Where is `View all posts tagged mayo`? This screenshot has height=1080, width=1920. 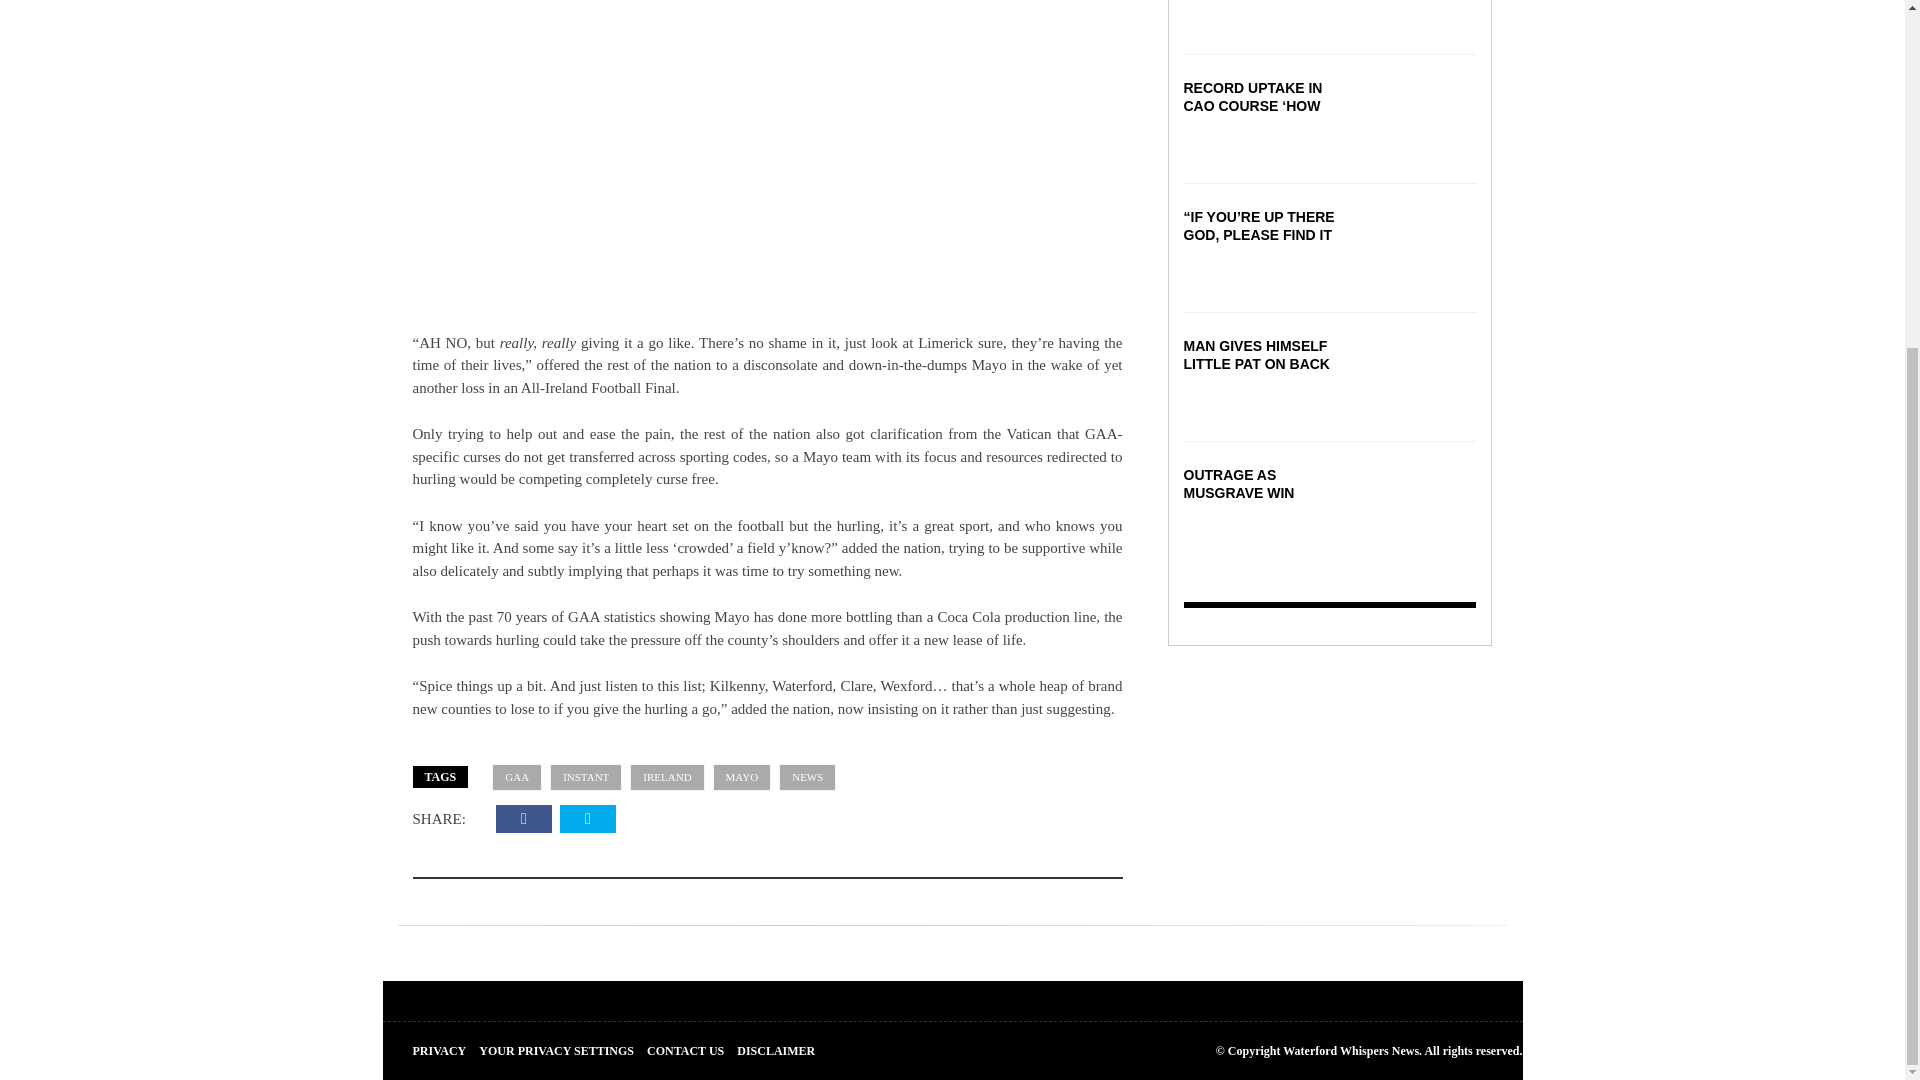 View all posts tagged mayo is located at coordinates (742, 776).